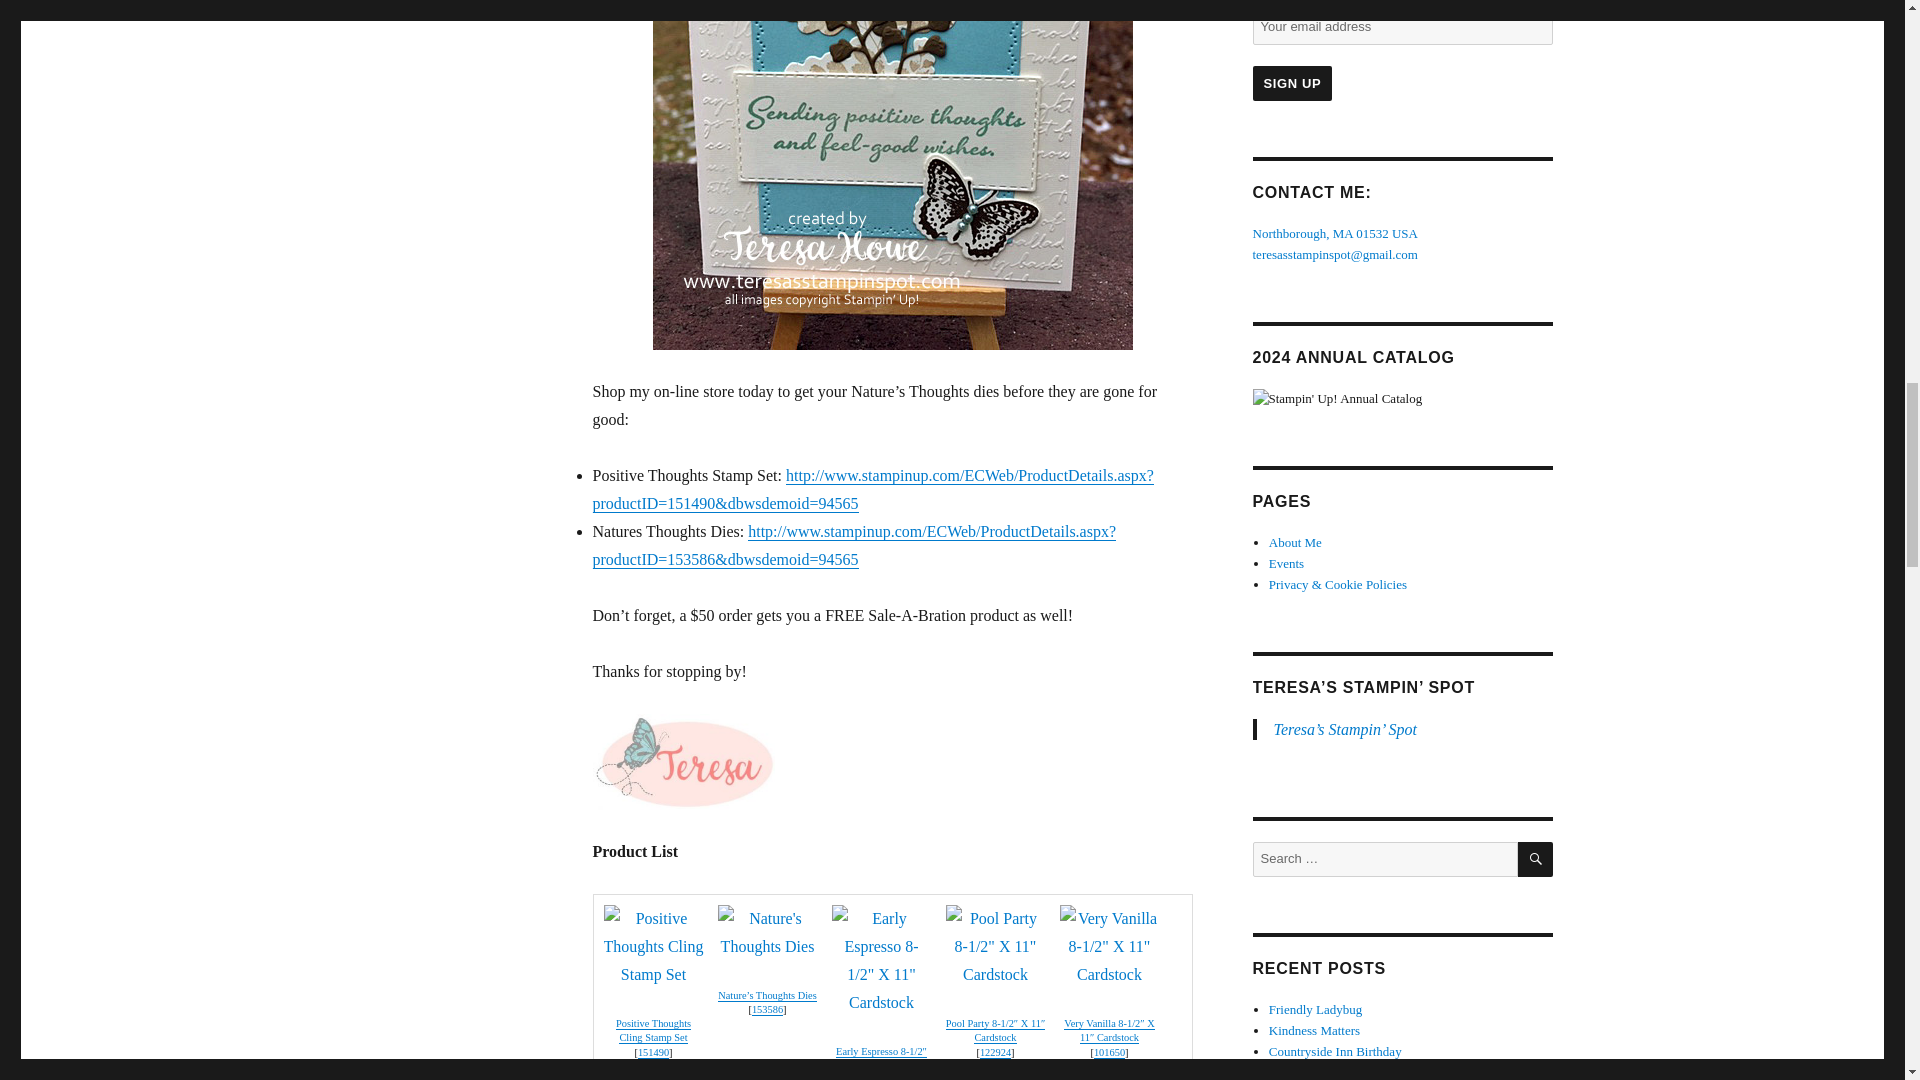 This screenshot has width=1920, height=1080. Describe the element at coordinates (880, 1077) in the screenshot. I see `119686` at that location.